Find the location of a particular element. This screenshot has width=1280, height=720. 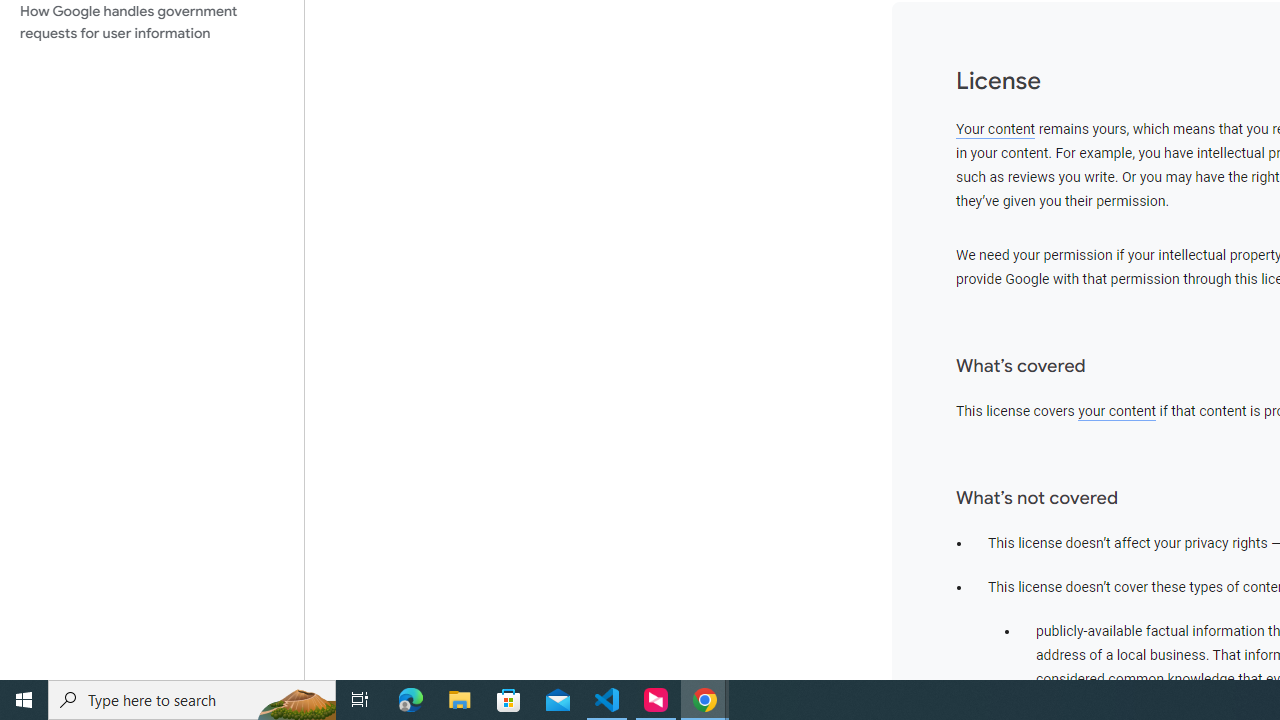

Your content is located at coordinates (996, 129).